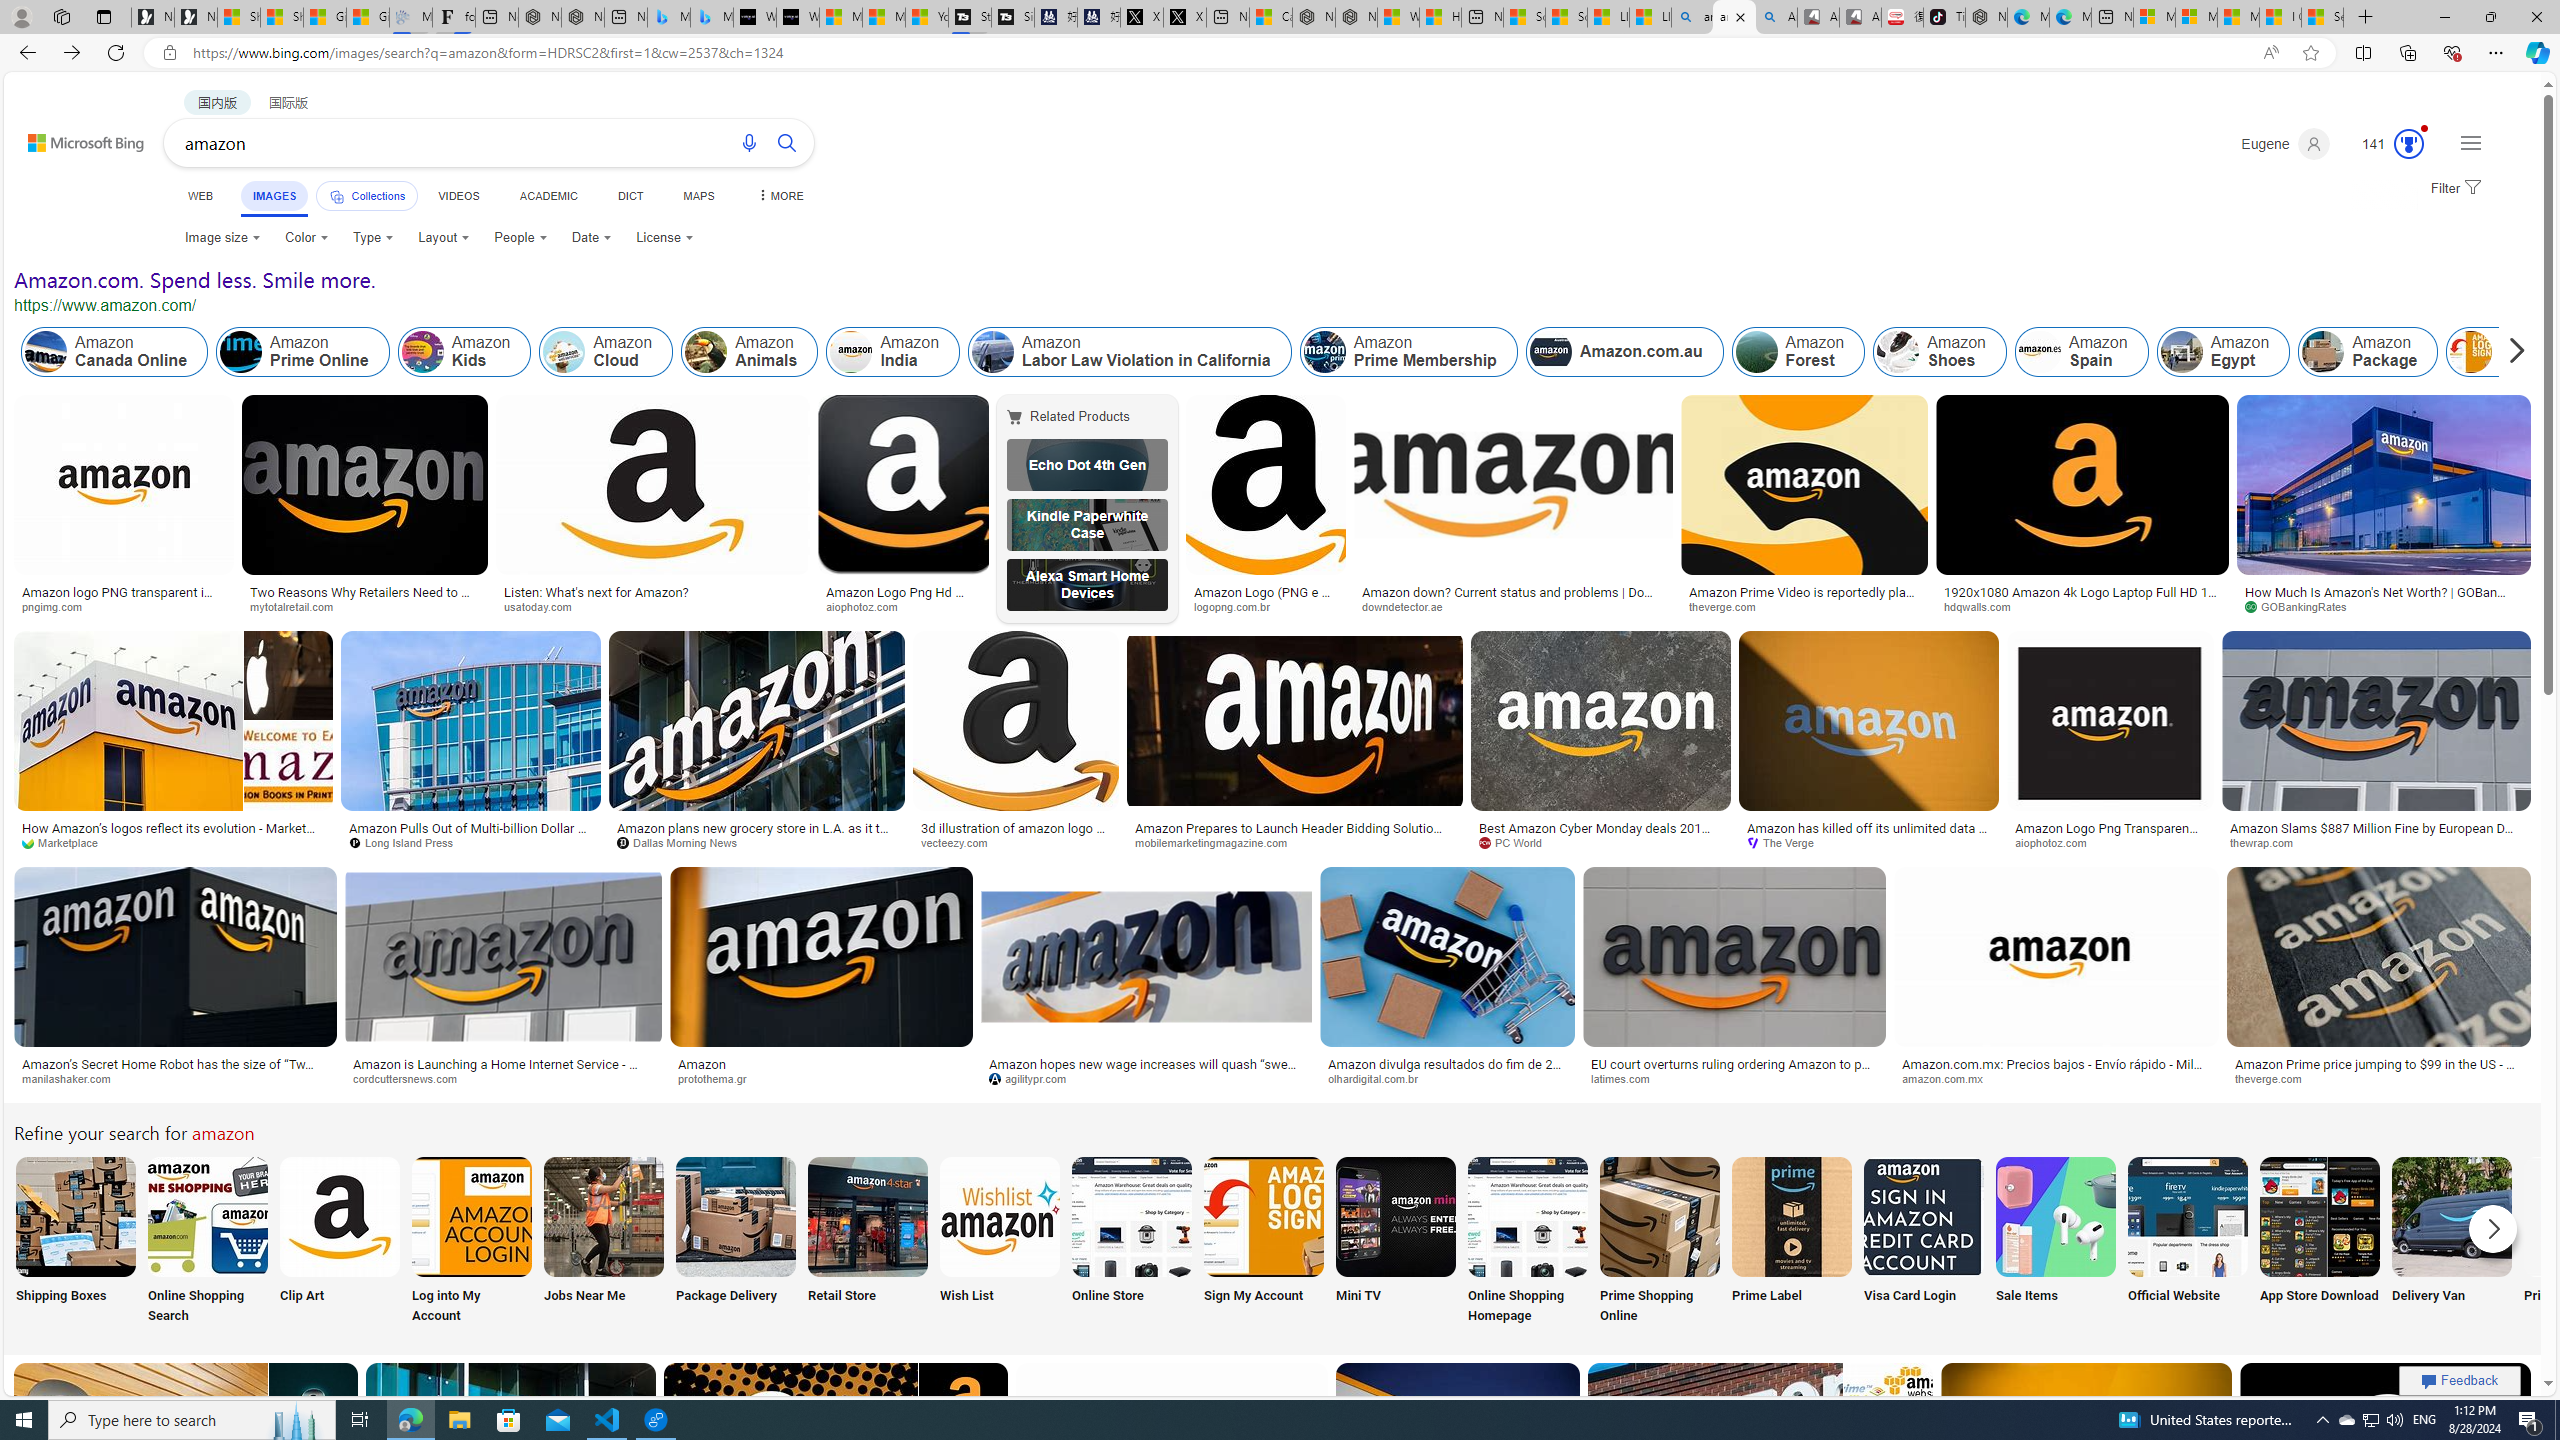 The image size is (2560, 1440). What do you see at coordinates (797, 17) in the screenshot?
I see `What's the best AI voice generator? - voice.ai` at bounding box center [797, 17].